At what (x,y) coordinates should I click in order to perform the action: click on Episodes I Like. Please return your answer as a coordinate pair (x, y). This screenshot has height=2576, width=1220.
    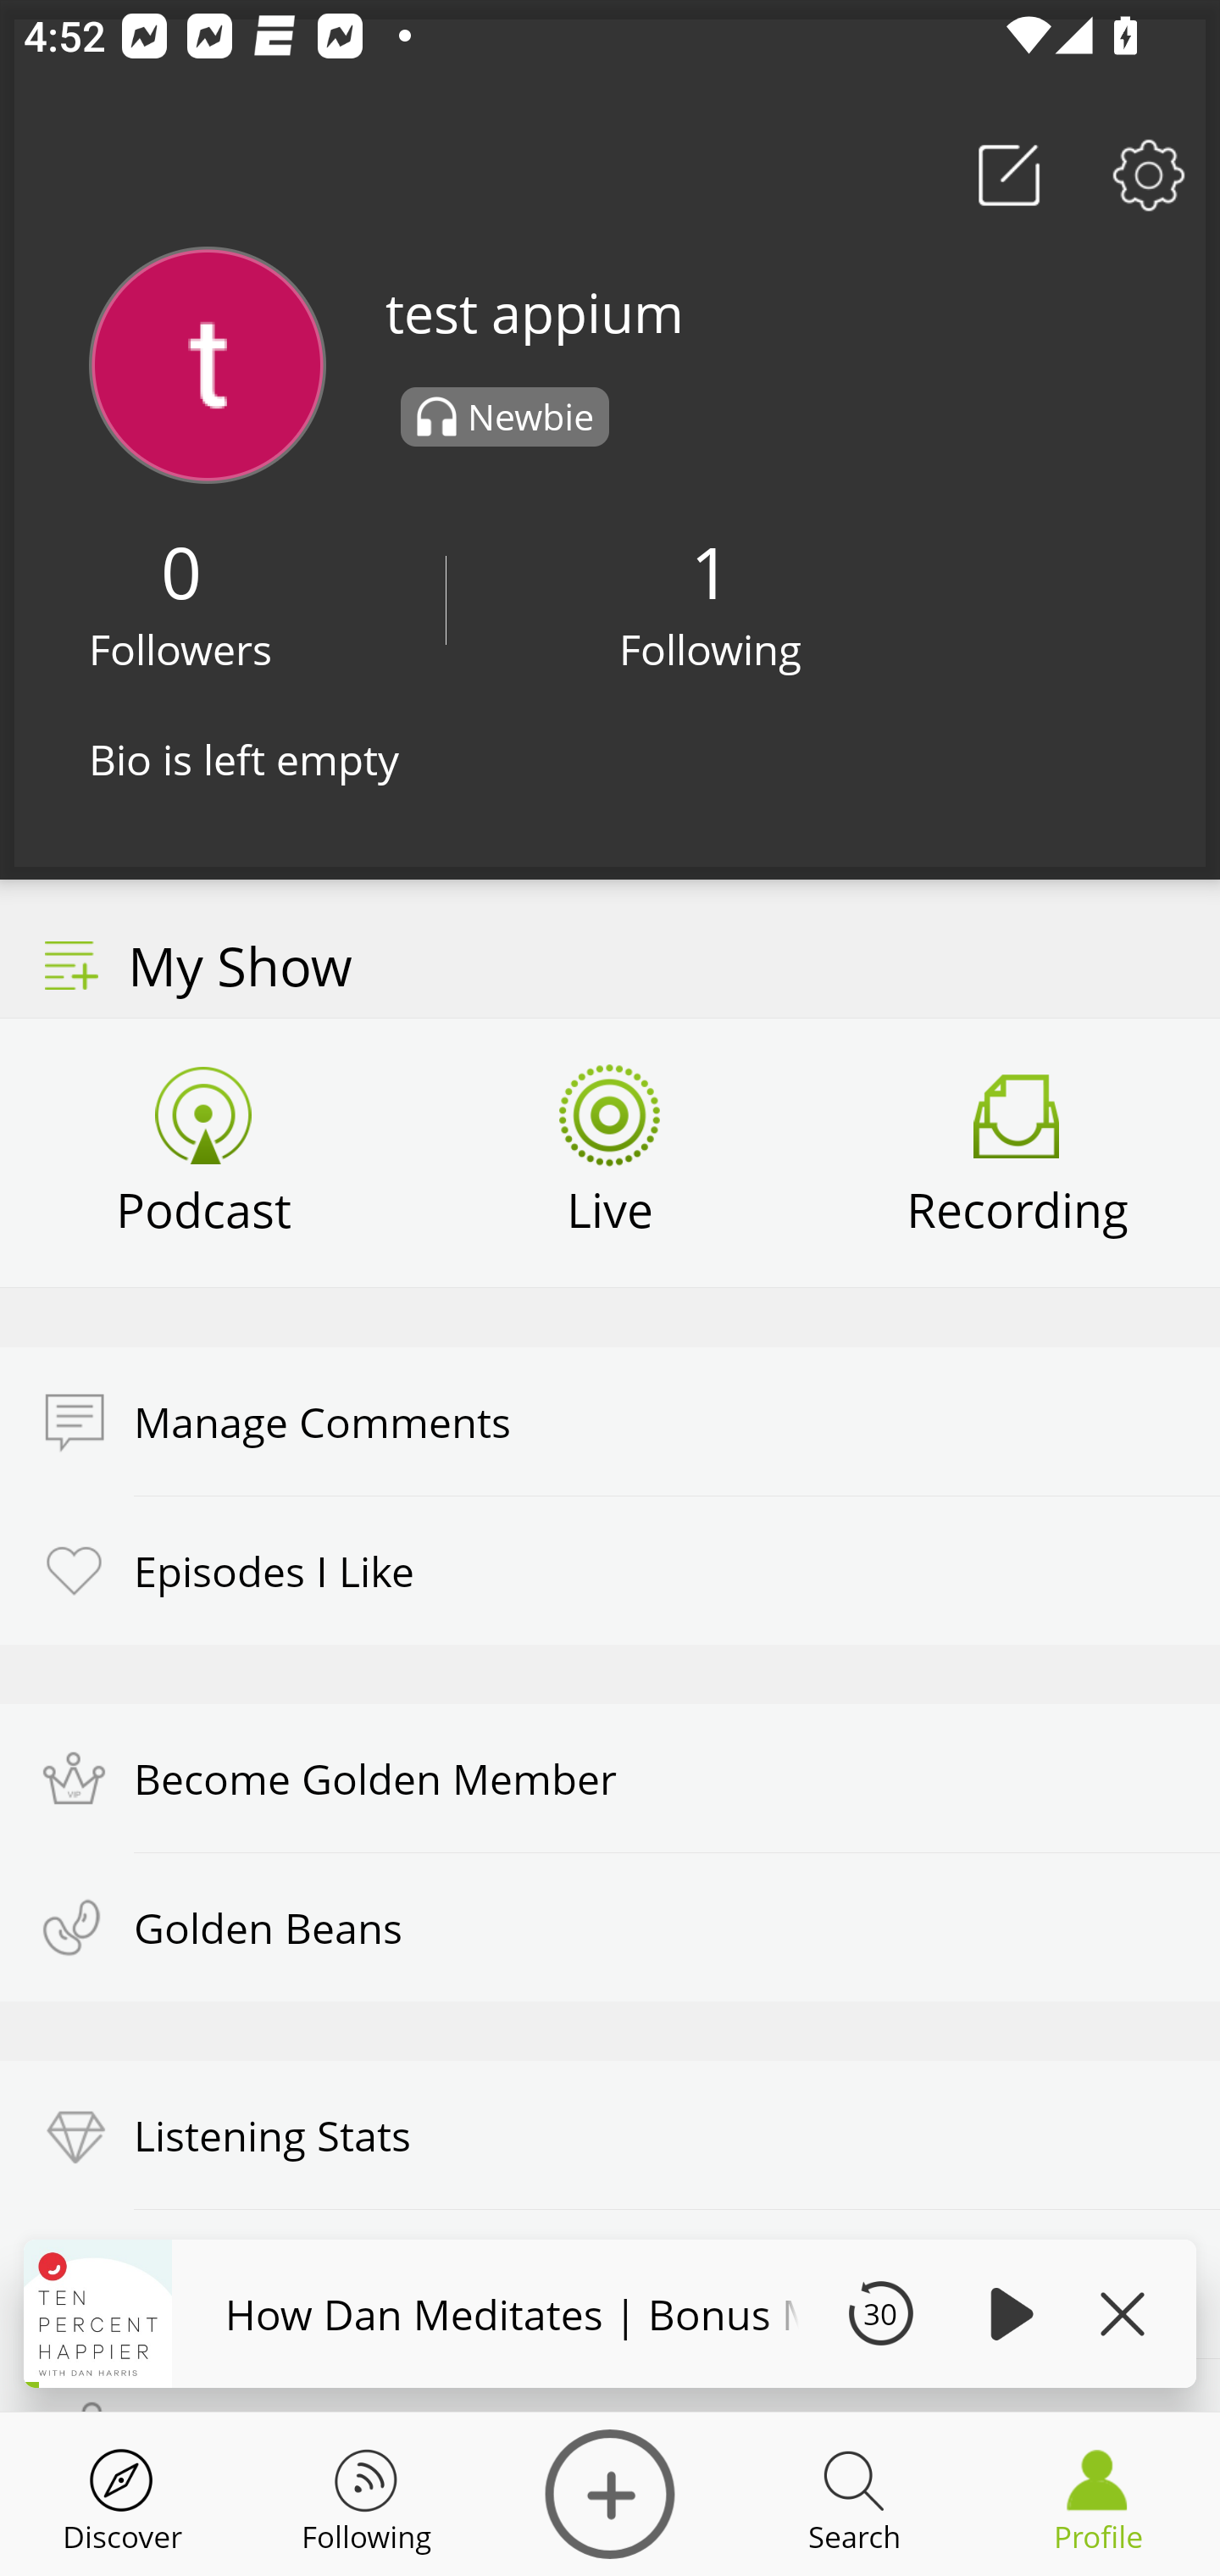
    Looking at the image, I should click on (610, 1569).